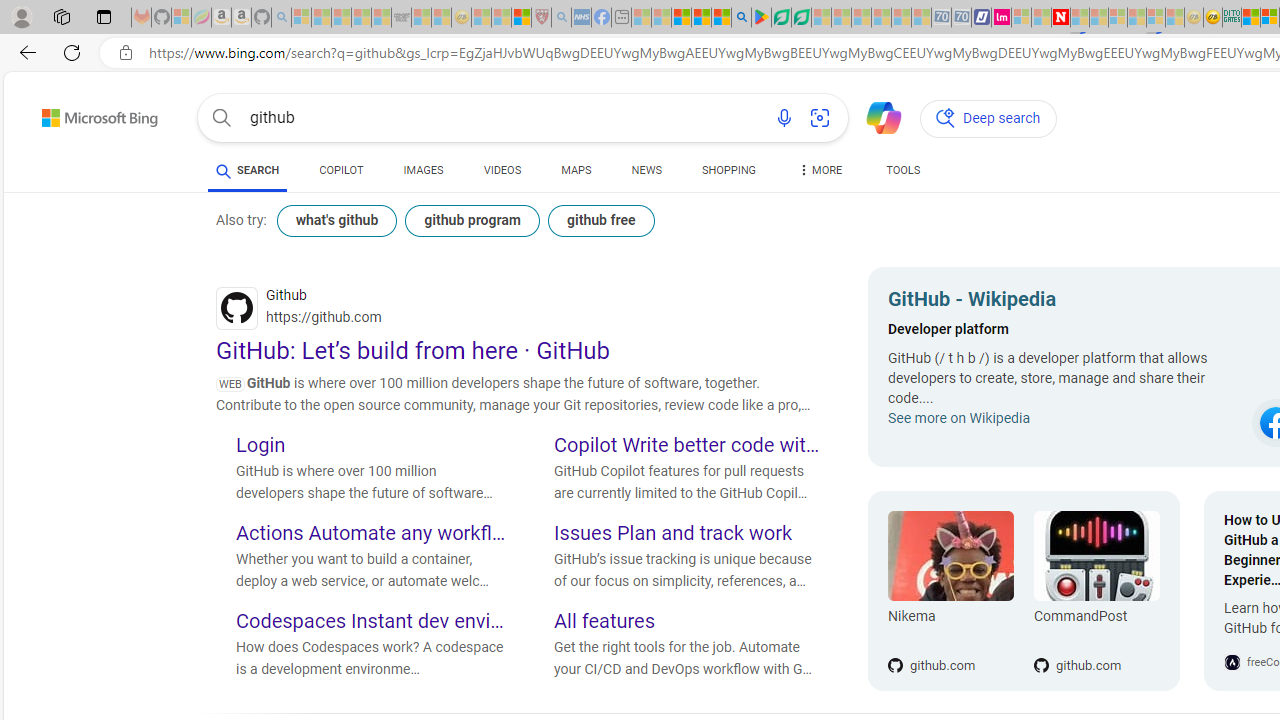  What do you see at coordinates (646, 170) in the screenshot?
I see `NEWS` at bounding box center [646, 170].